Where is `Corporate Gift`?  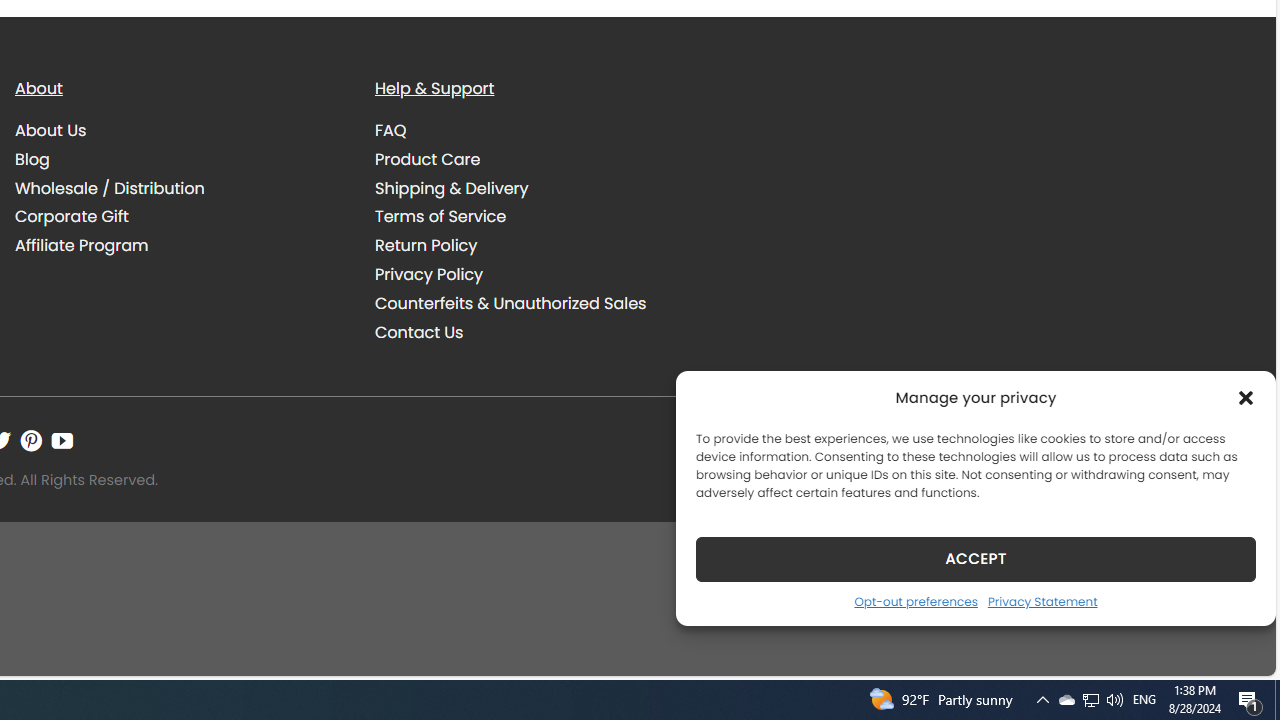
Corporate Gift is located at coordinates (180, 216).